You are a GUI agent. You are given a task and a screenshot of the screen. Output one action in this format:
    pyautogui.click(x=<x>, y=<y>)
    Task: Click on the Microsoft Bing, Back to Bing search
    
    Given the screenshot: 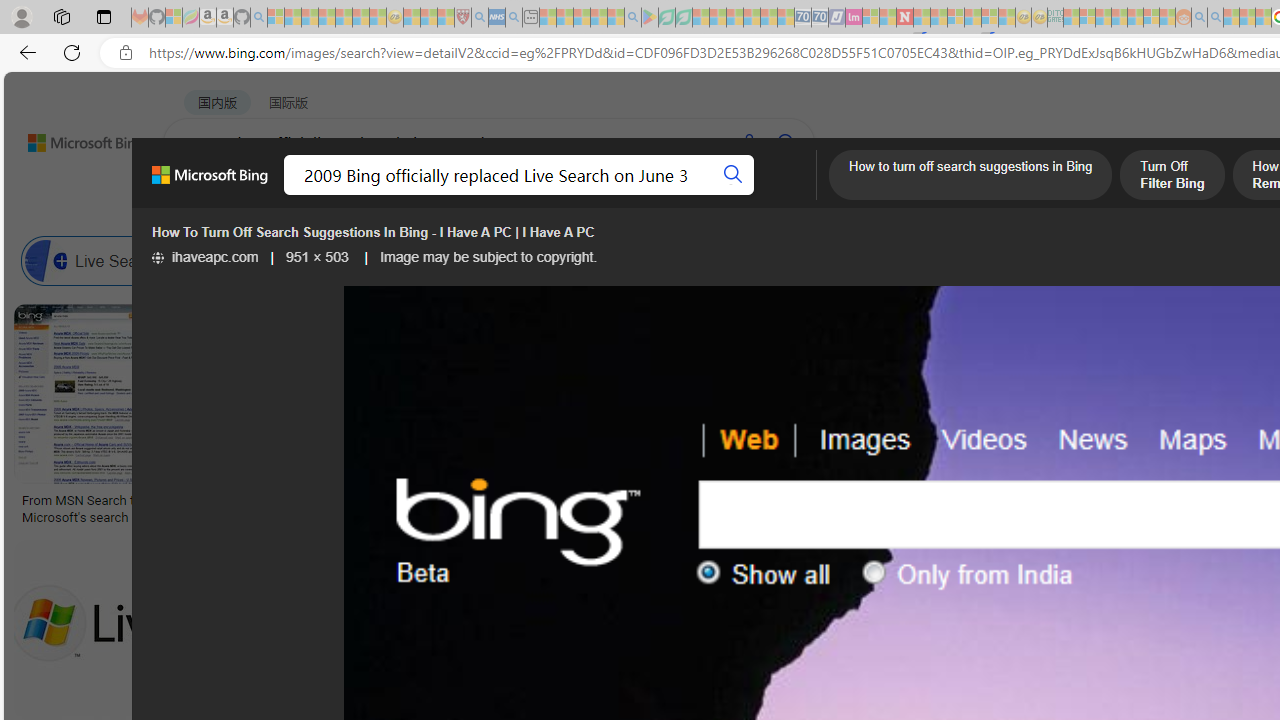 What is the action you would take?
    pyautogui.click(x=209, y=183)
    